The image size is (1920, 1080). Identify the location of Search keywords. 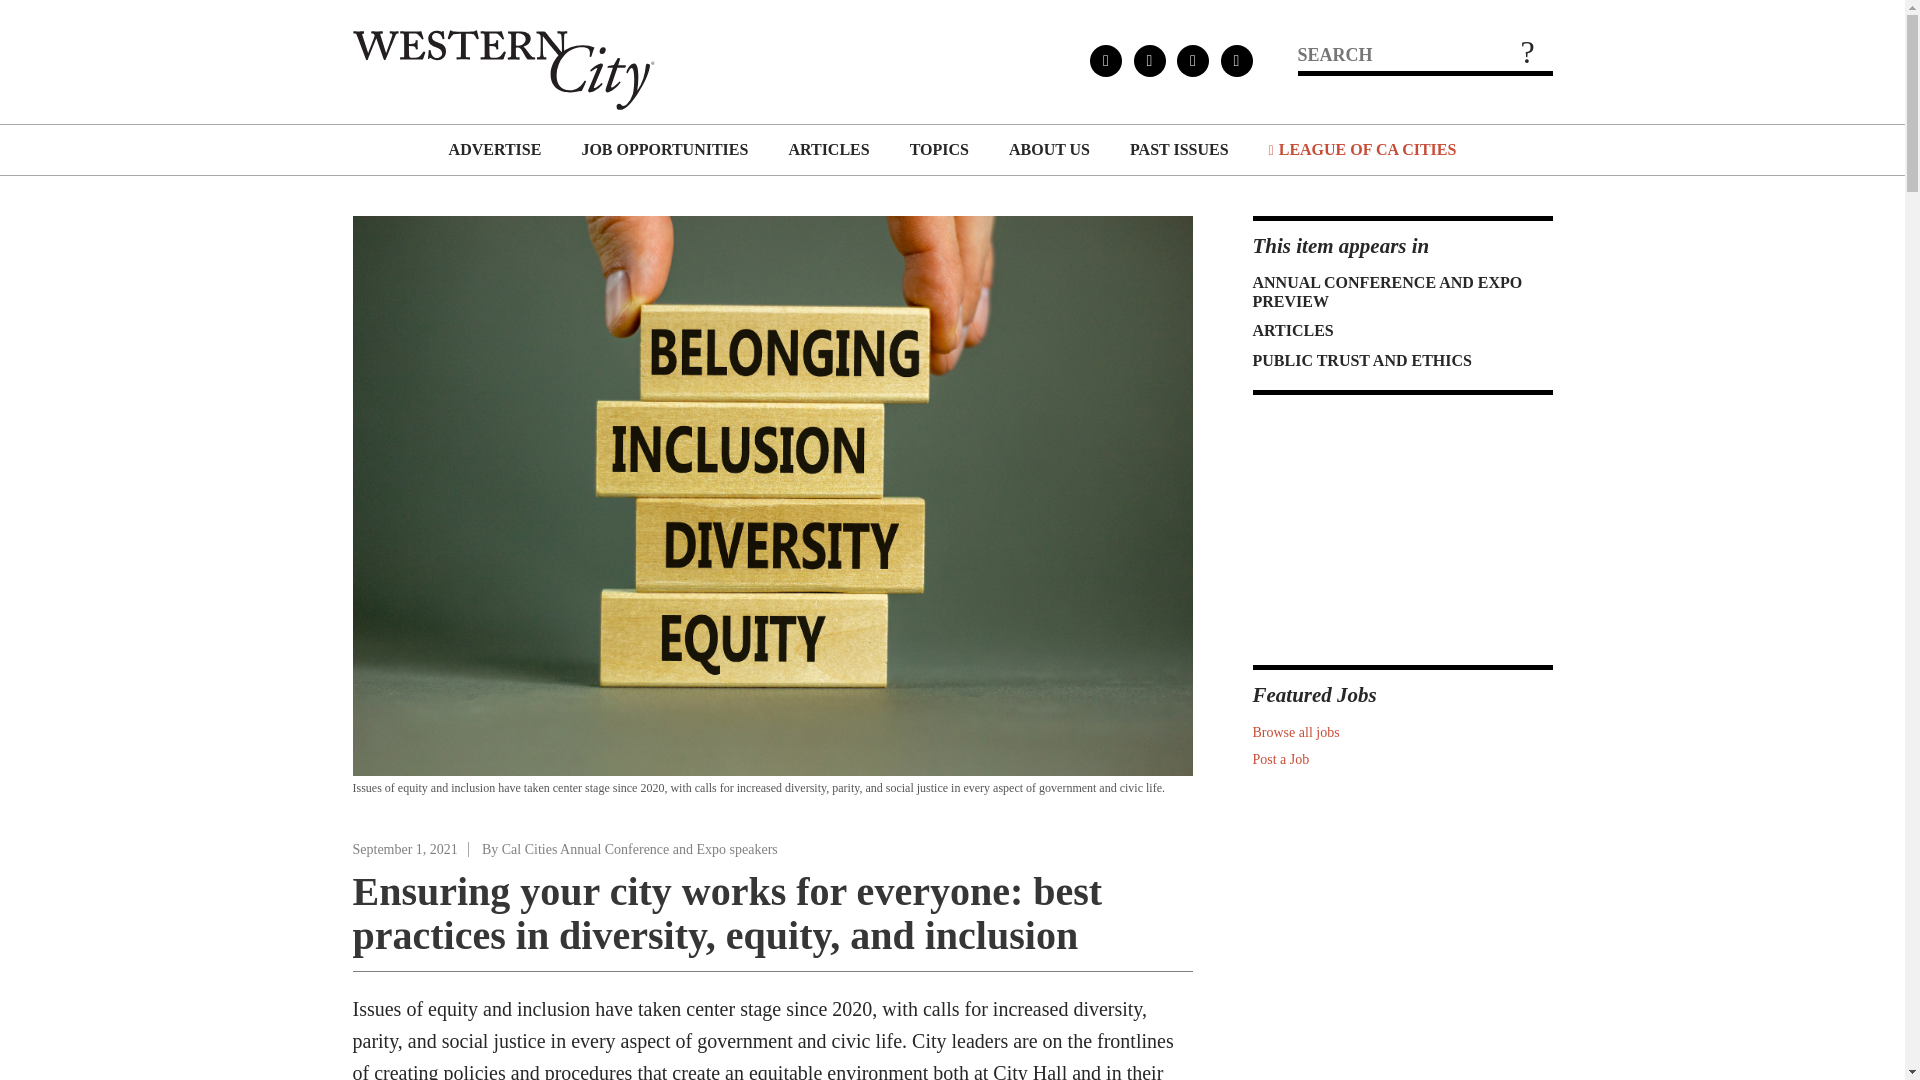
(1425, 54).